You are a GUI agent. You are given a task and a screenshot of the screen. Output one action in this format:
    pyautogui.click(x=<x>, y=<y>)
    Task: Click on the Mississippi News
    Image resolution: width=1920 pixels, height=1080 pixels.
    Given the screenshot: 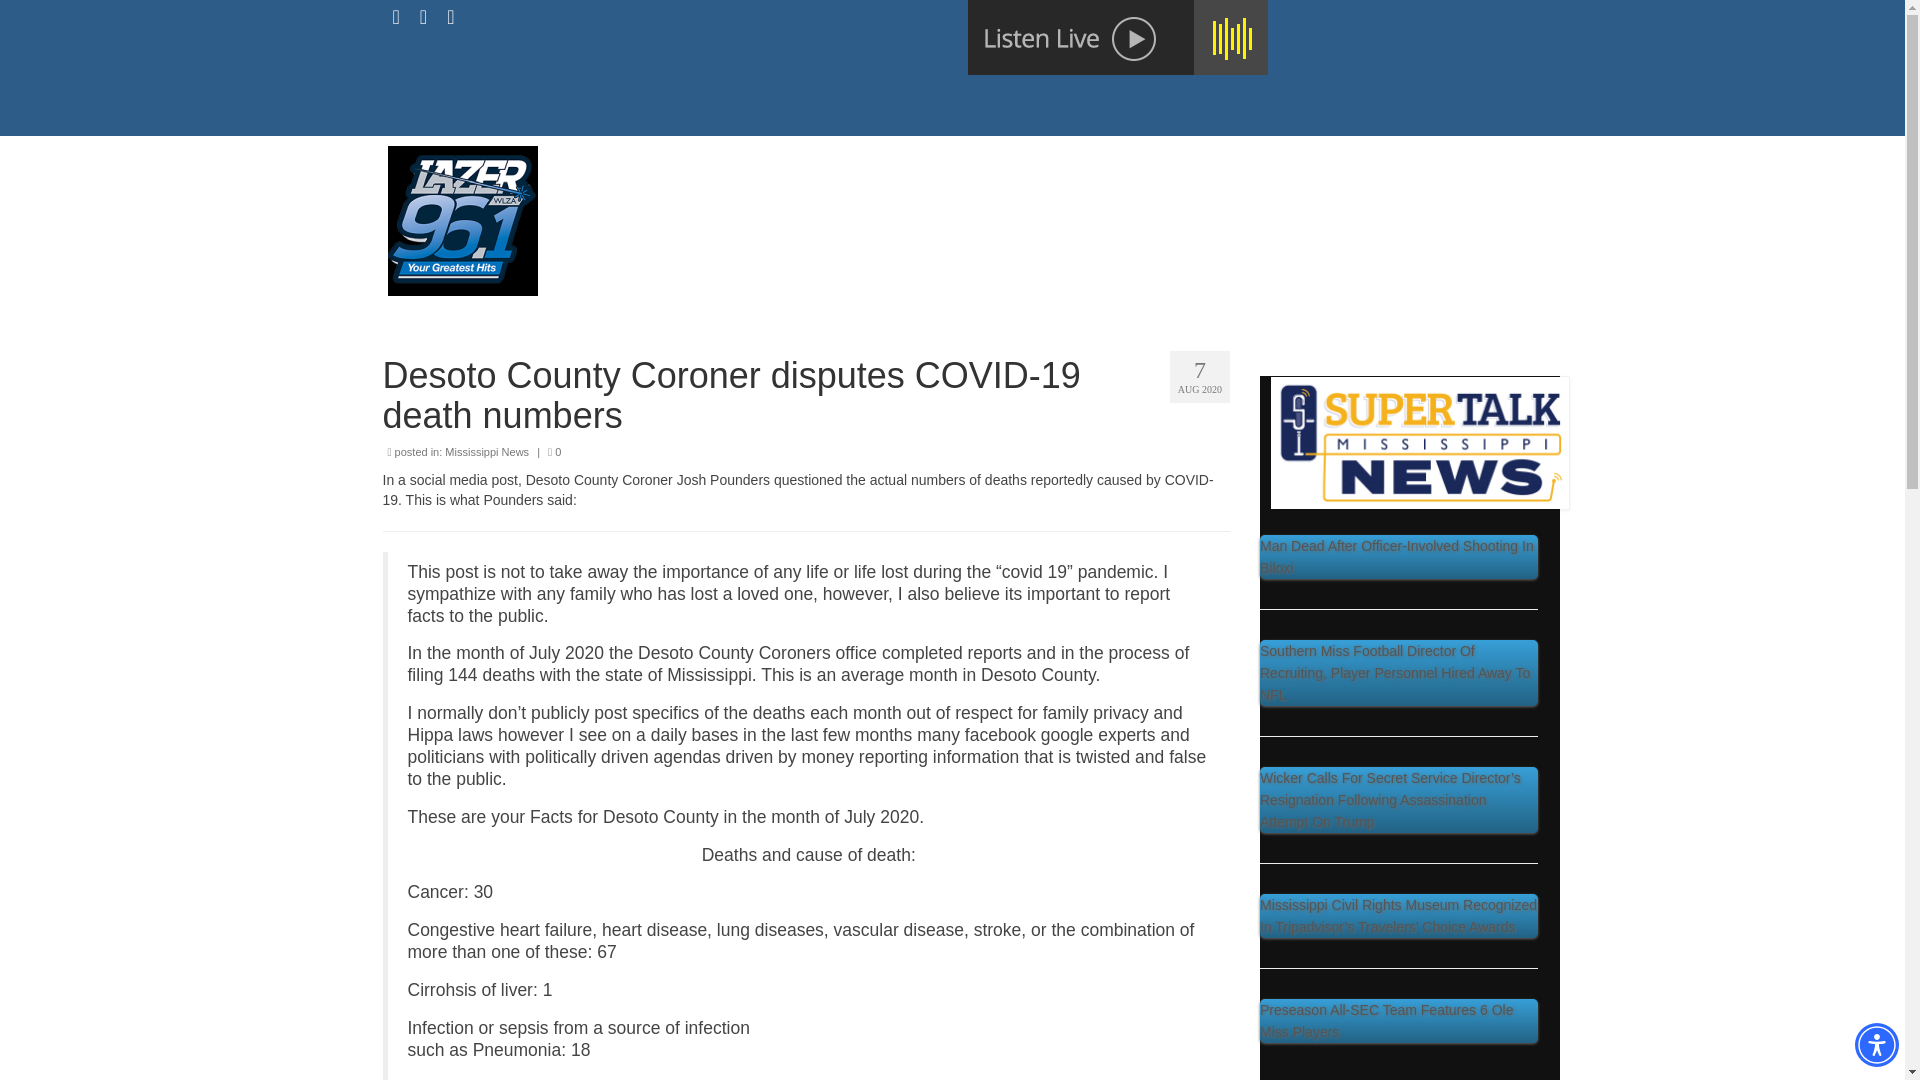 What is the action you would take?
    pyautogui.click(x=487, y=452)
    